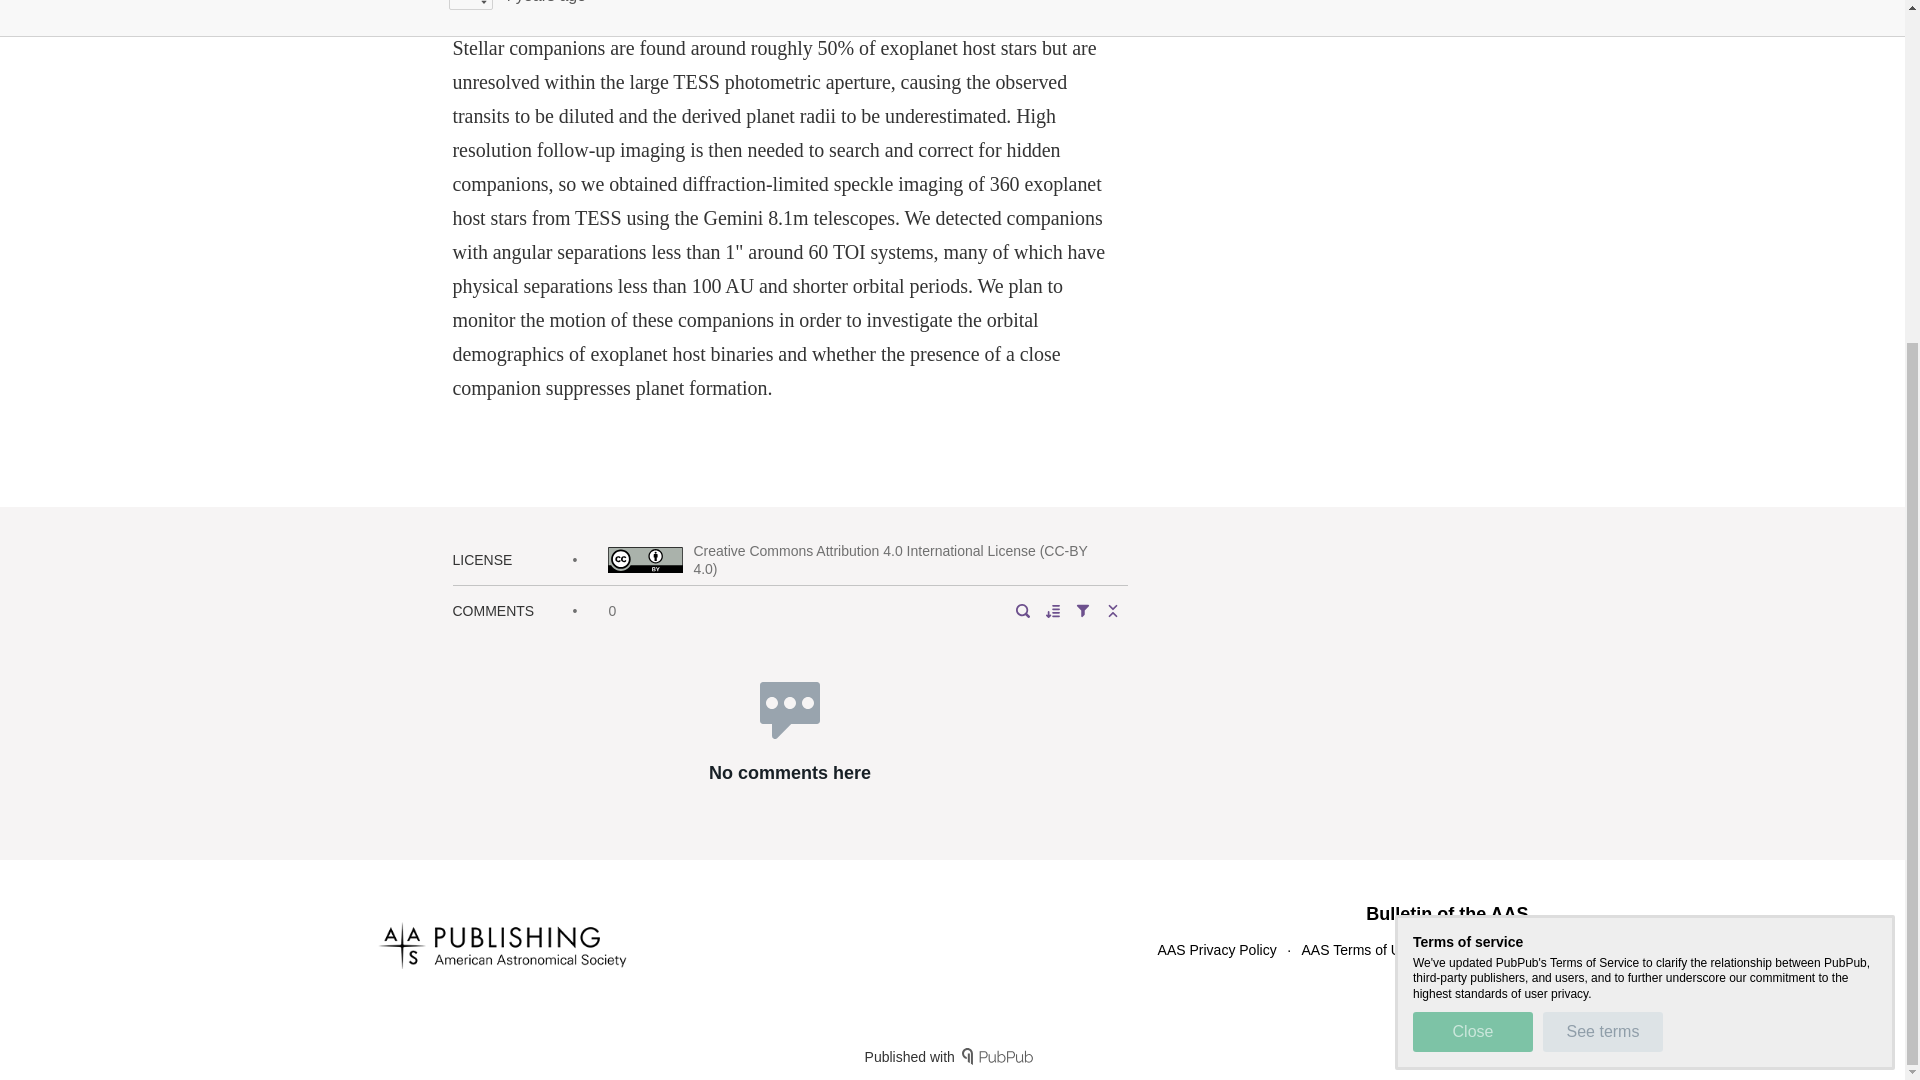 The height and width of the screenshot is (1080, 1920). I want to click on Close, so click(1472, 541).